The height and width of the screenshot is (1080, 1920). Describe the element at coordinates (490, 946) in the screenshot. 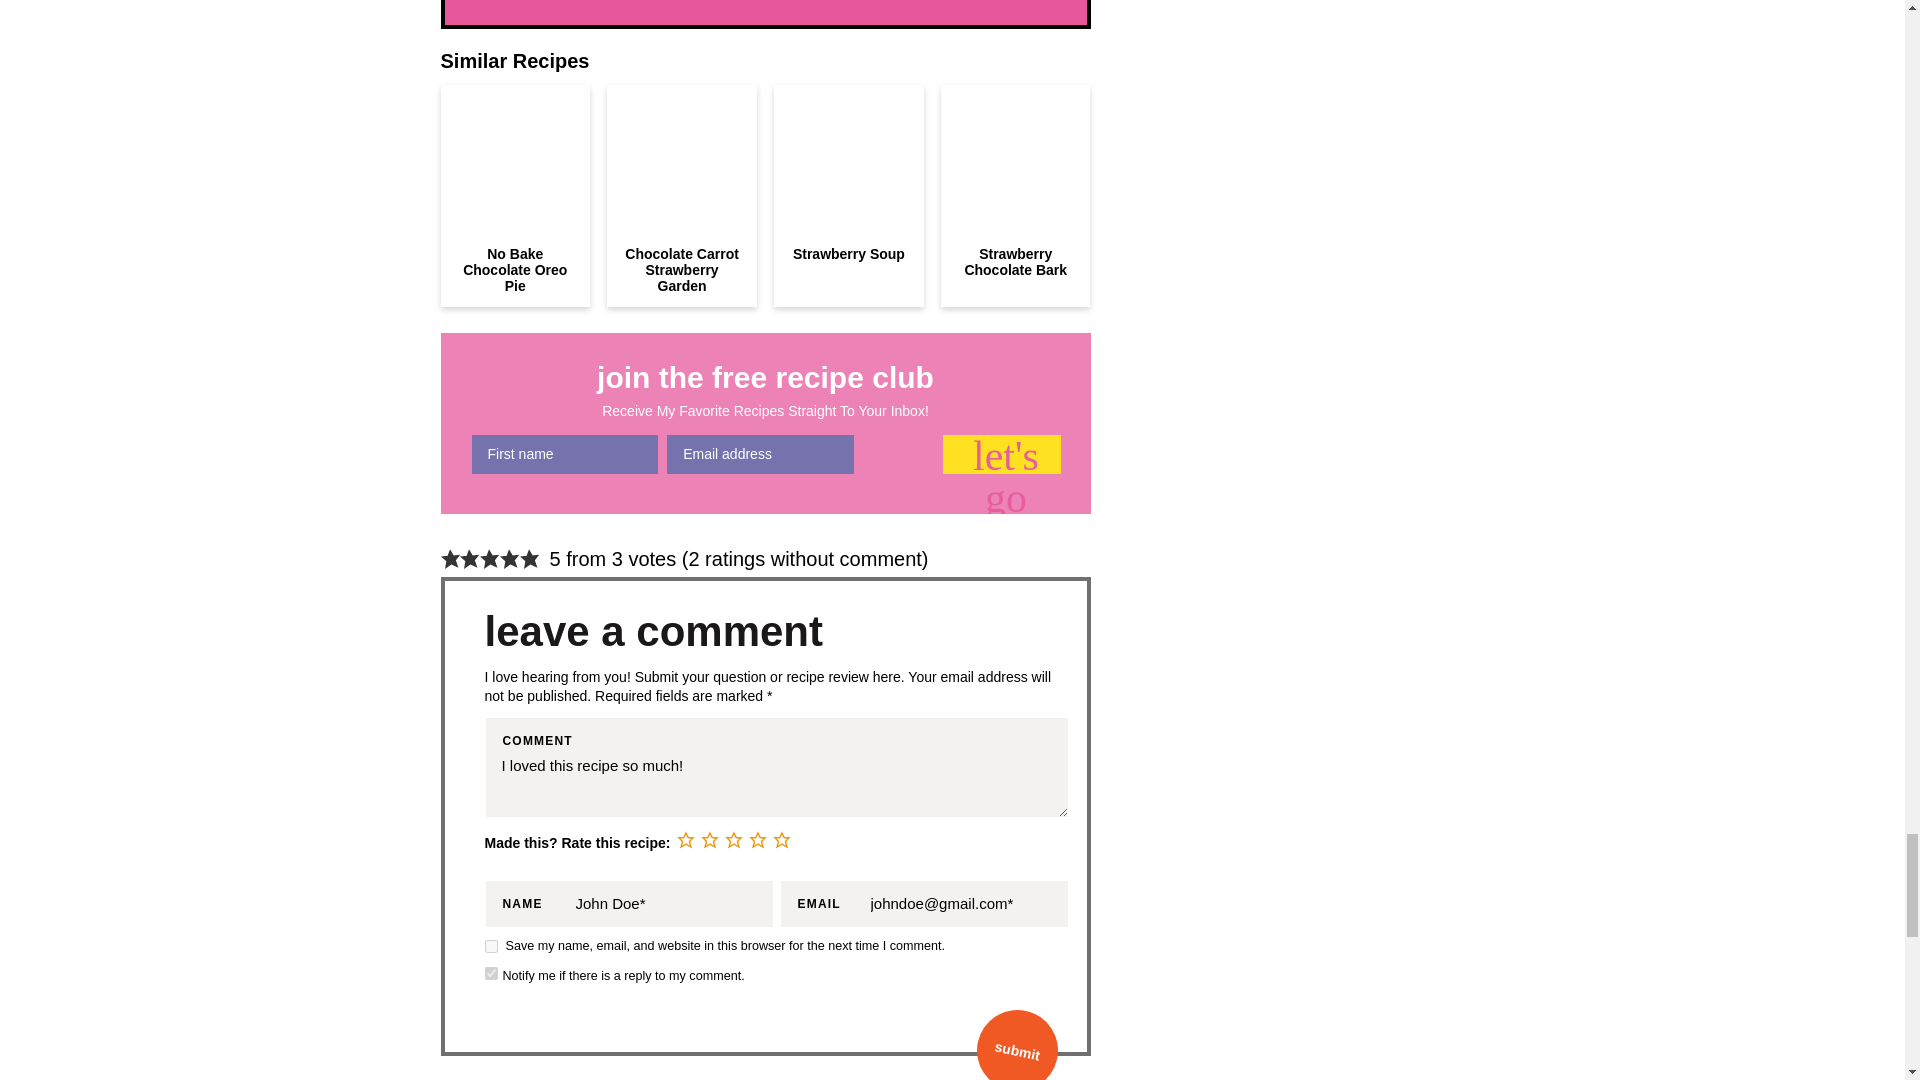

I see `yes` at that location.